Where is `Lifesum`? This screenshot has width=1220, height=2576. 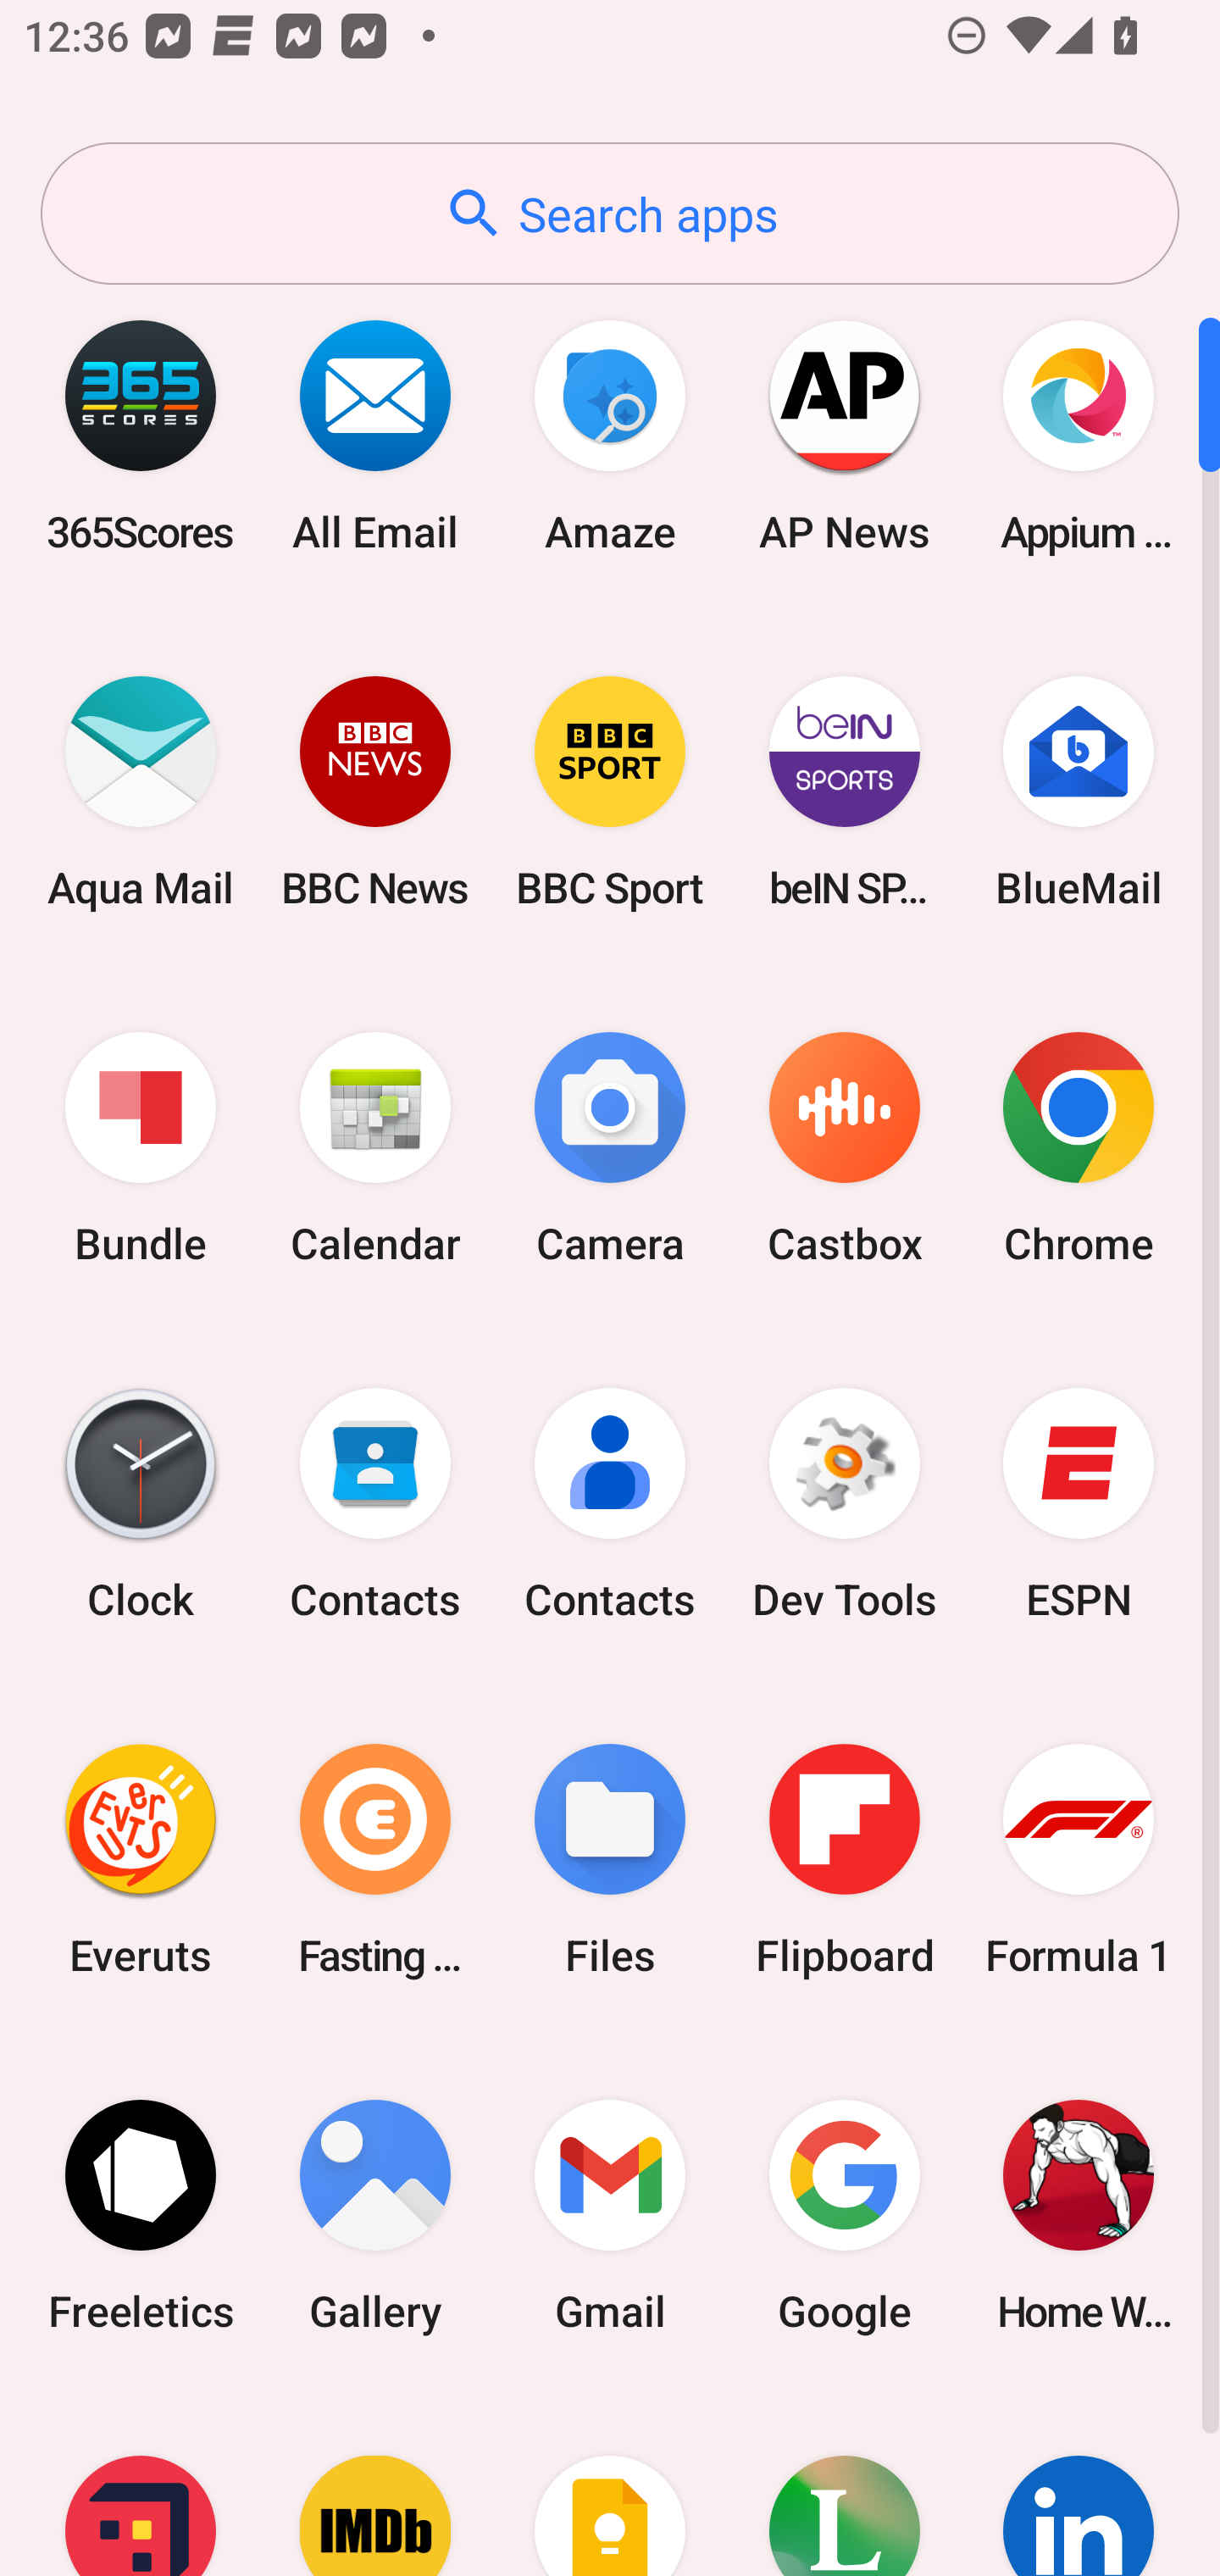 Lifesum is located at coordinates (844, 2484).